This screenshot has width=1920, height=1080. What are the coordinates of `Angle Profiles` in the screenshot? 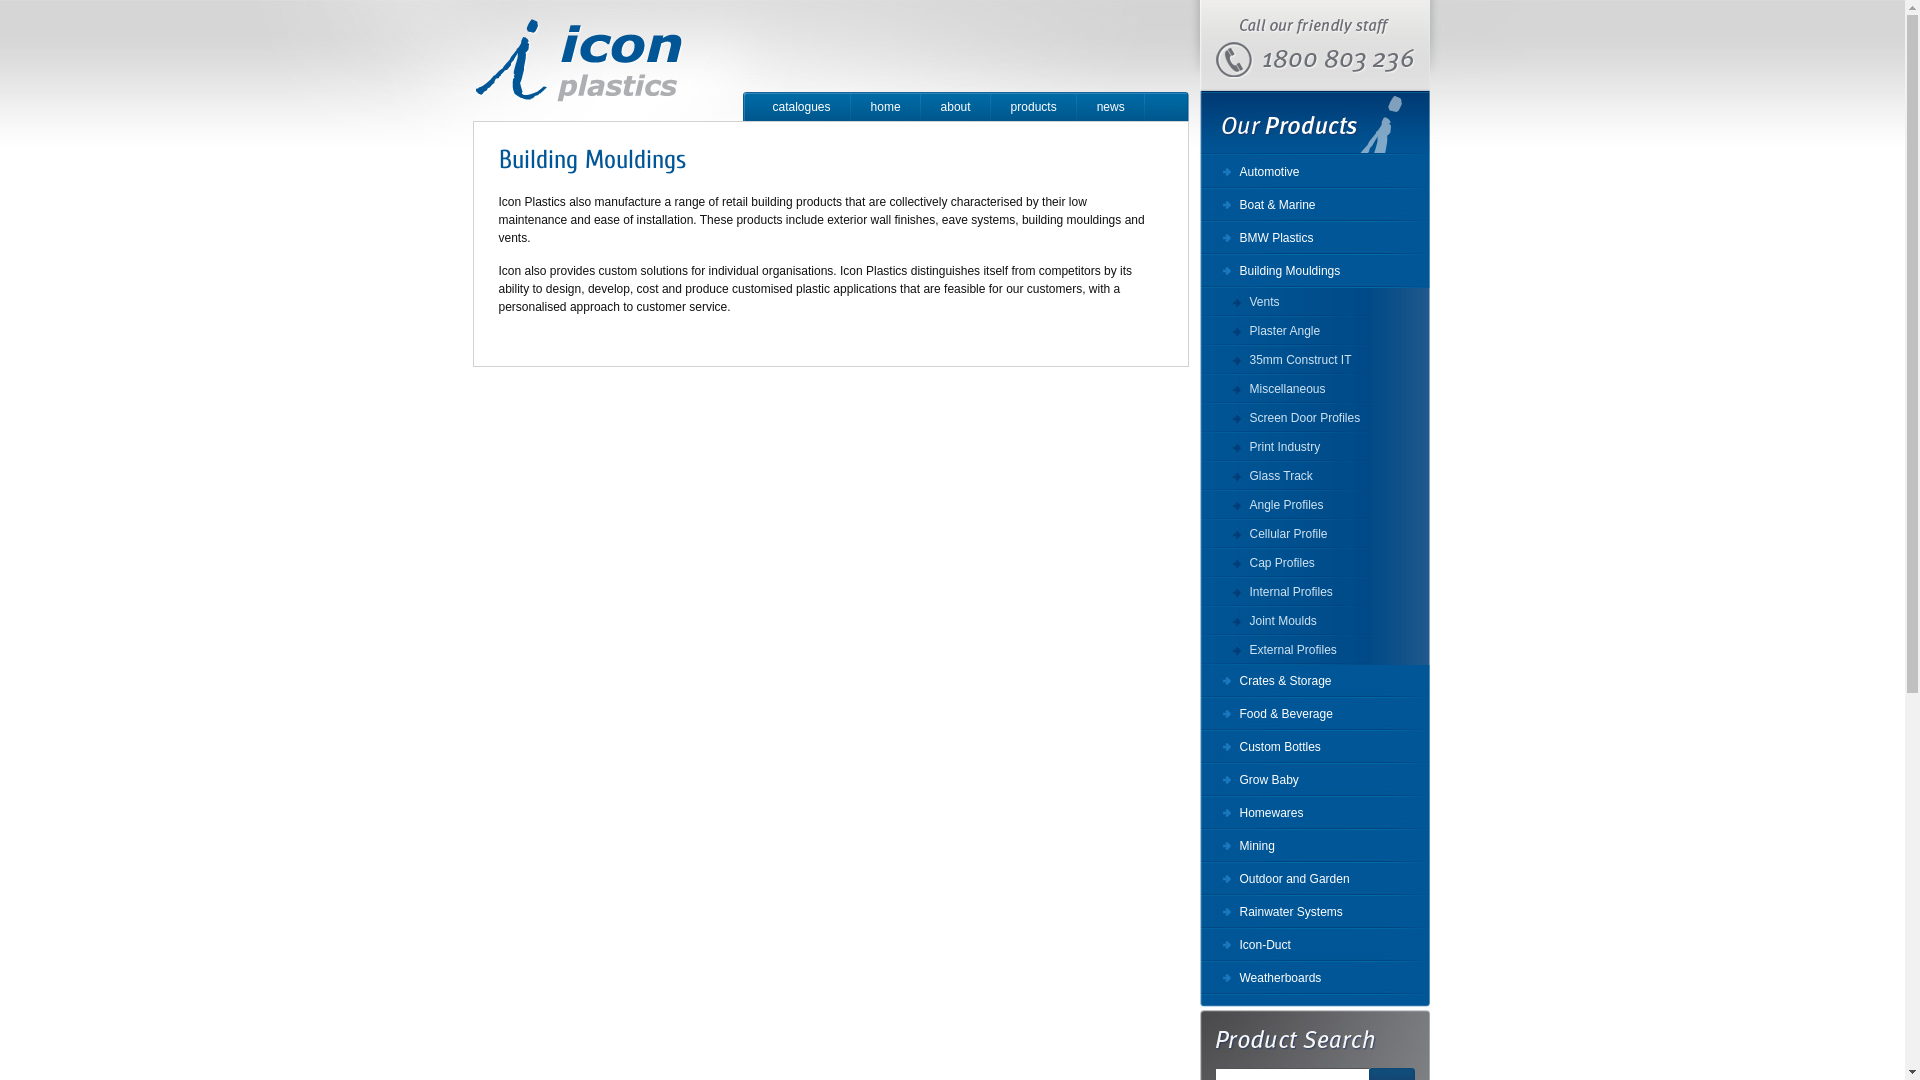 It's located at (1315, 506).